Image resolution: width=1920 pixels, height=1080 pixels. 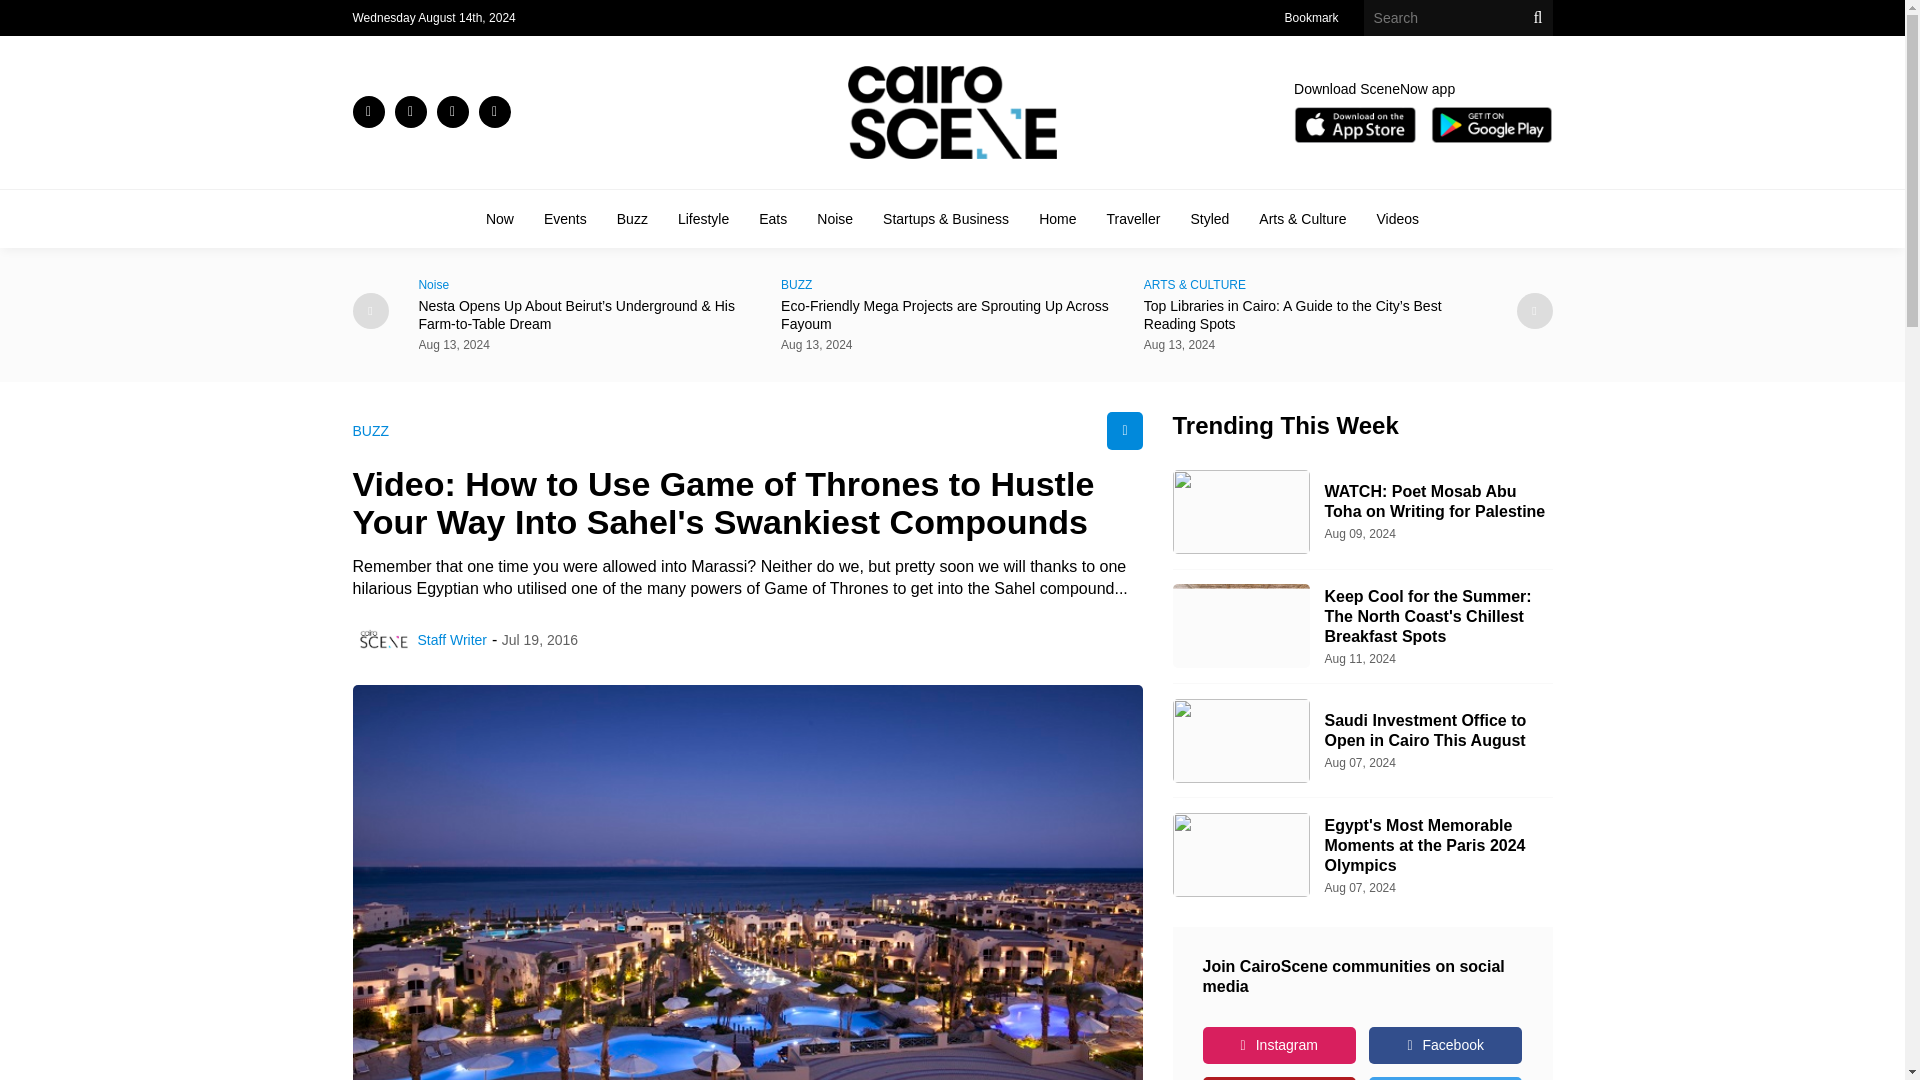 What do you see at coordinates (1132, 218) in the screenshot?
I see `Traveller` at bounding box center [1132, 218].